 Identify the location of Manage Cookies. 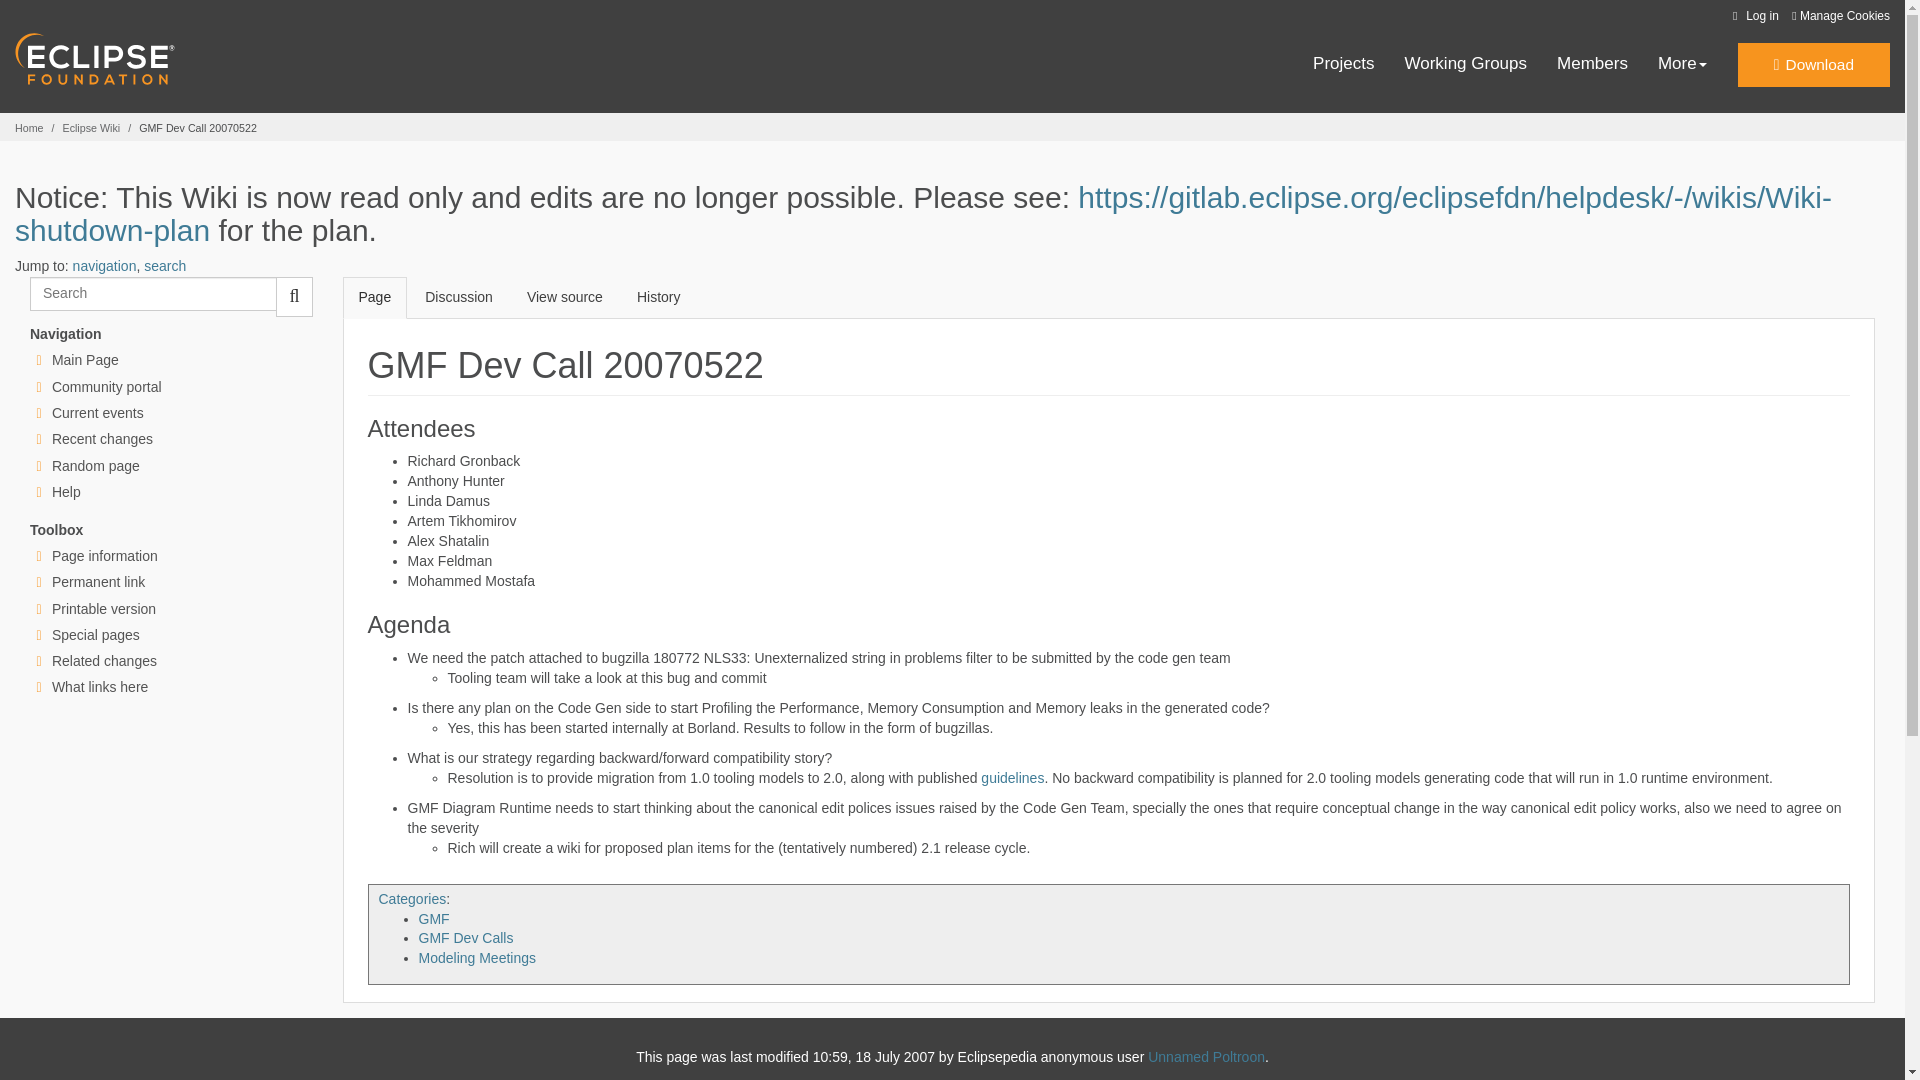
(1840, 16).